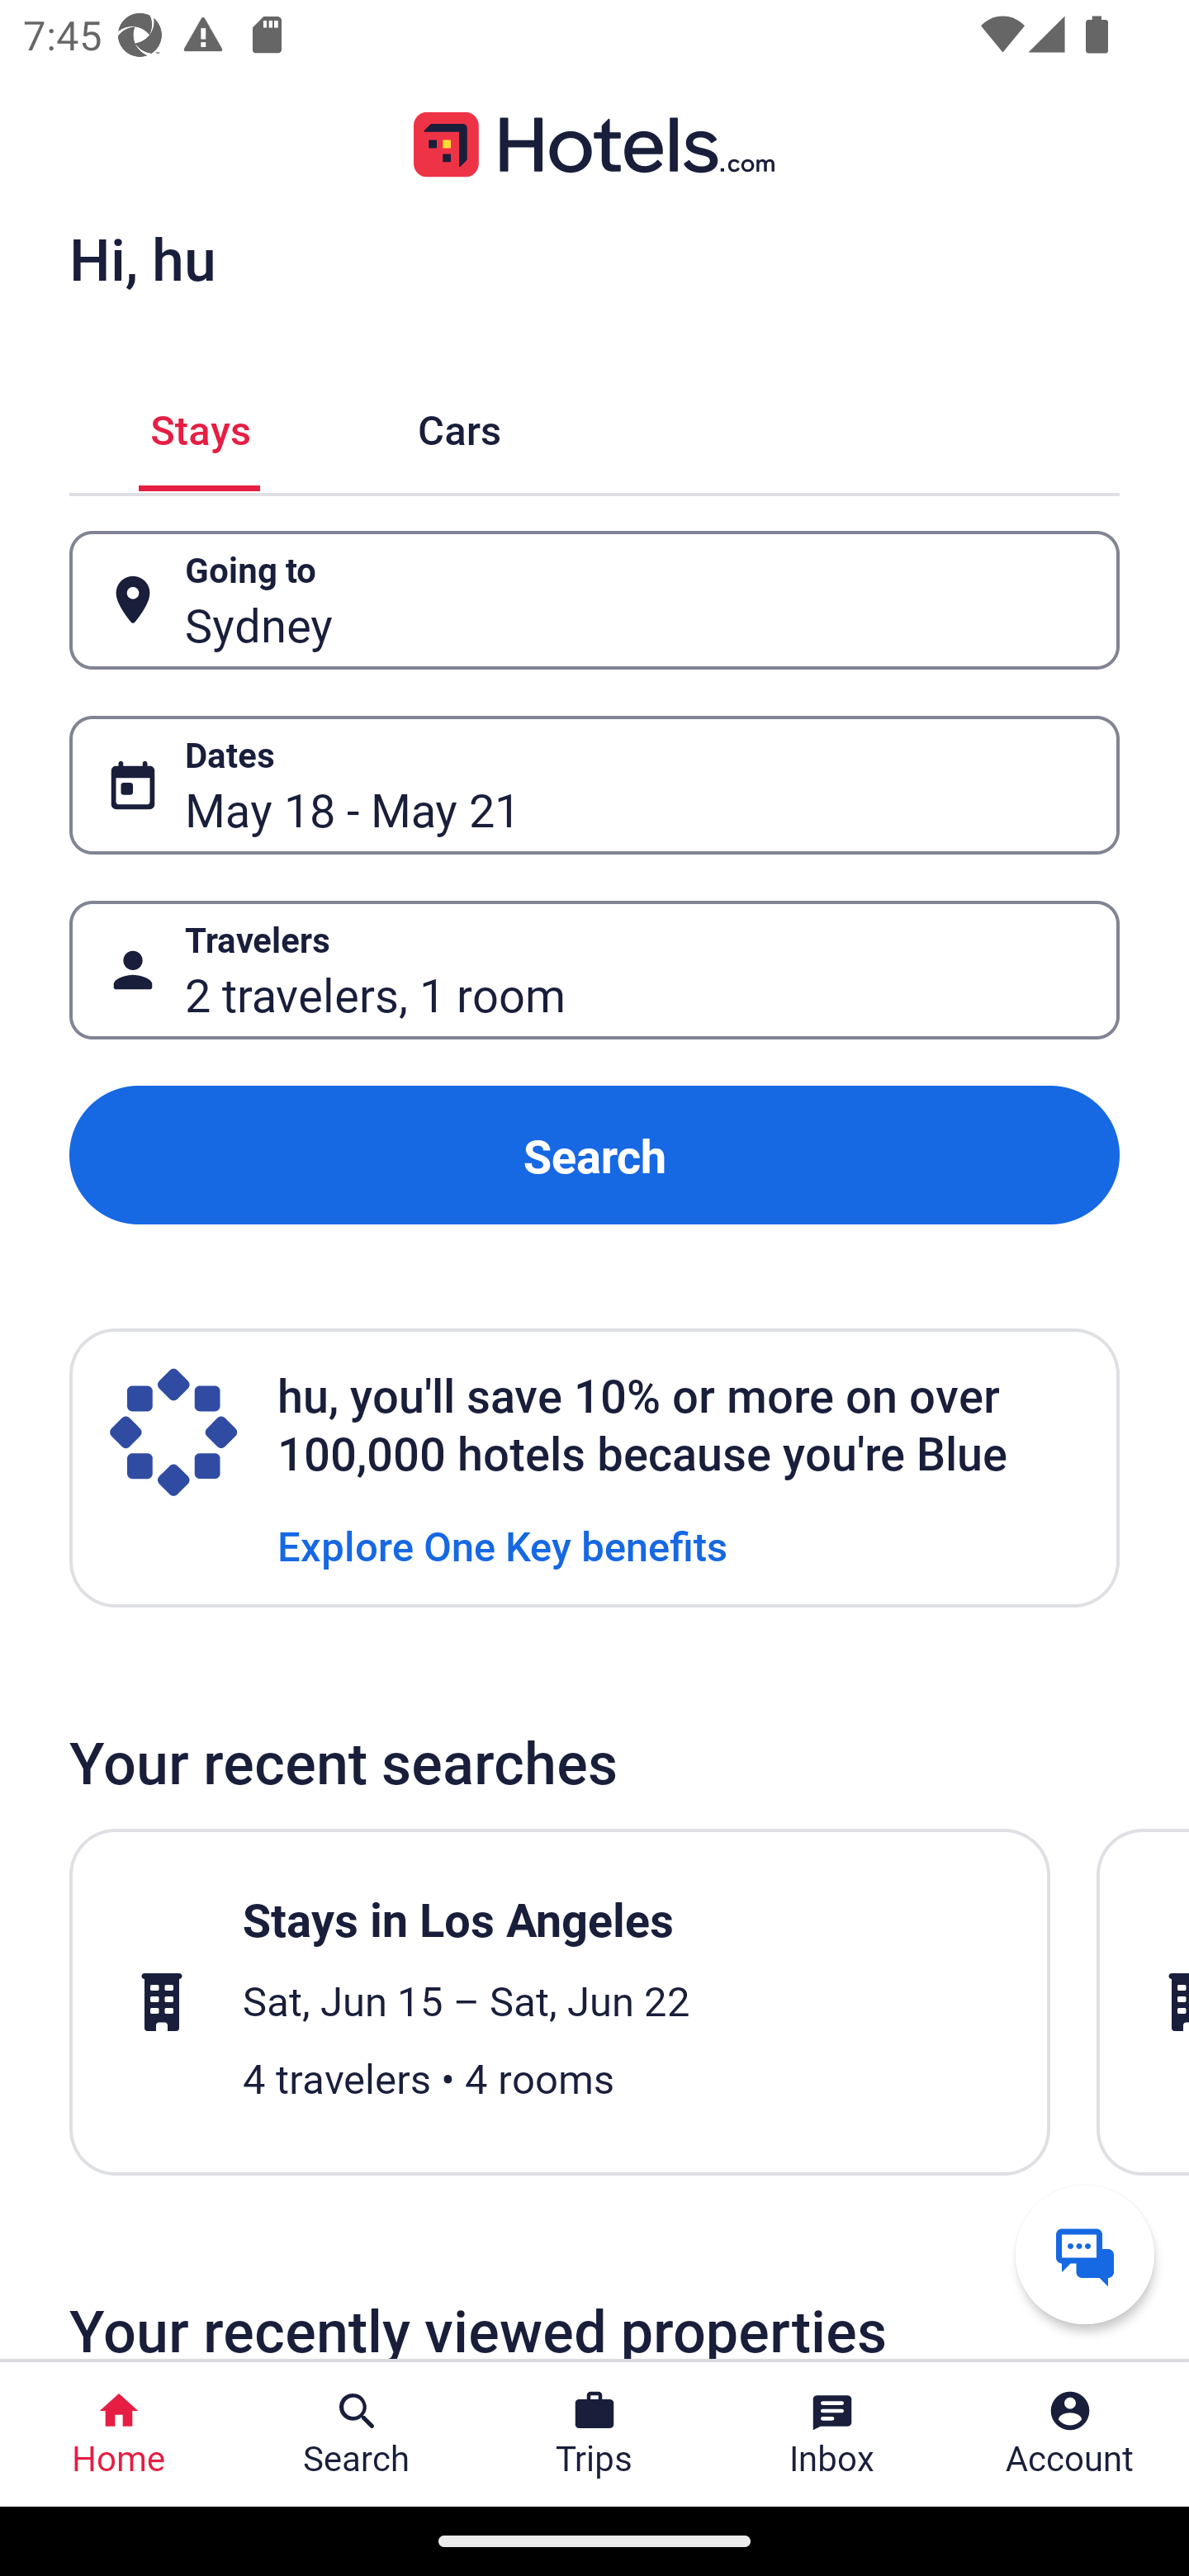 The height and width of the screenshot is (2576, 1189). What do you see at coordinates (1085, 2254) in the screenshot?
I see `Get help from a virtual agent` at bounding box center [1085, 2254].